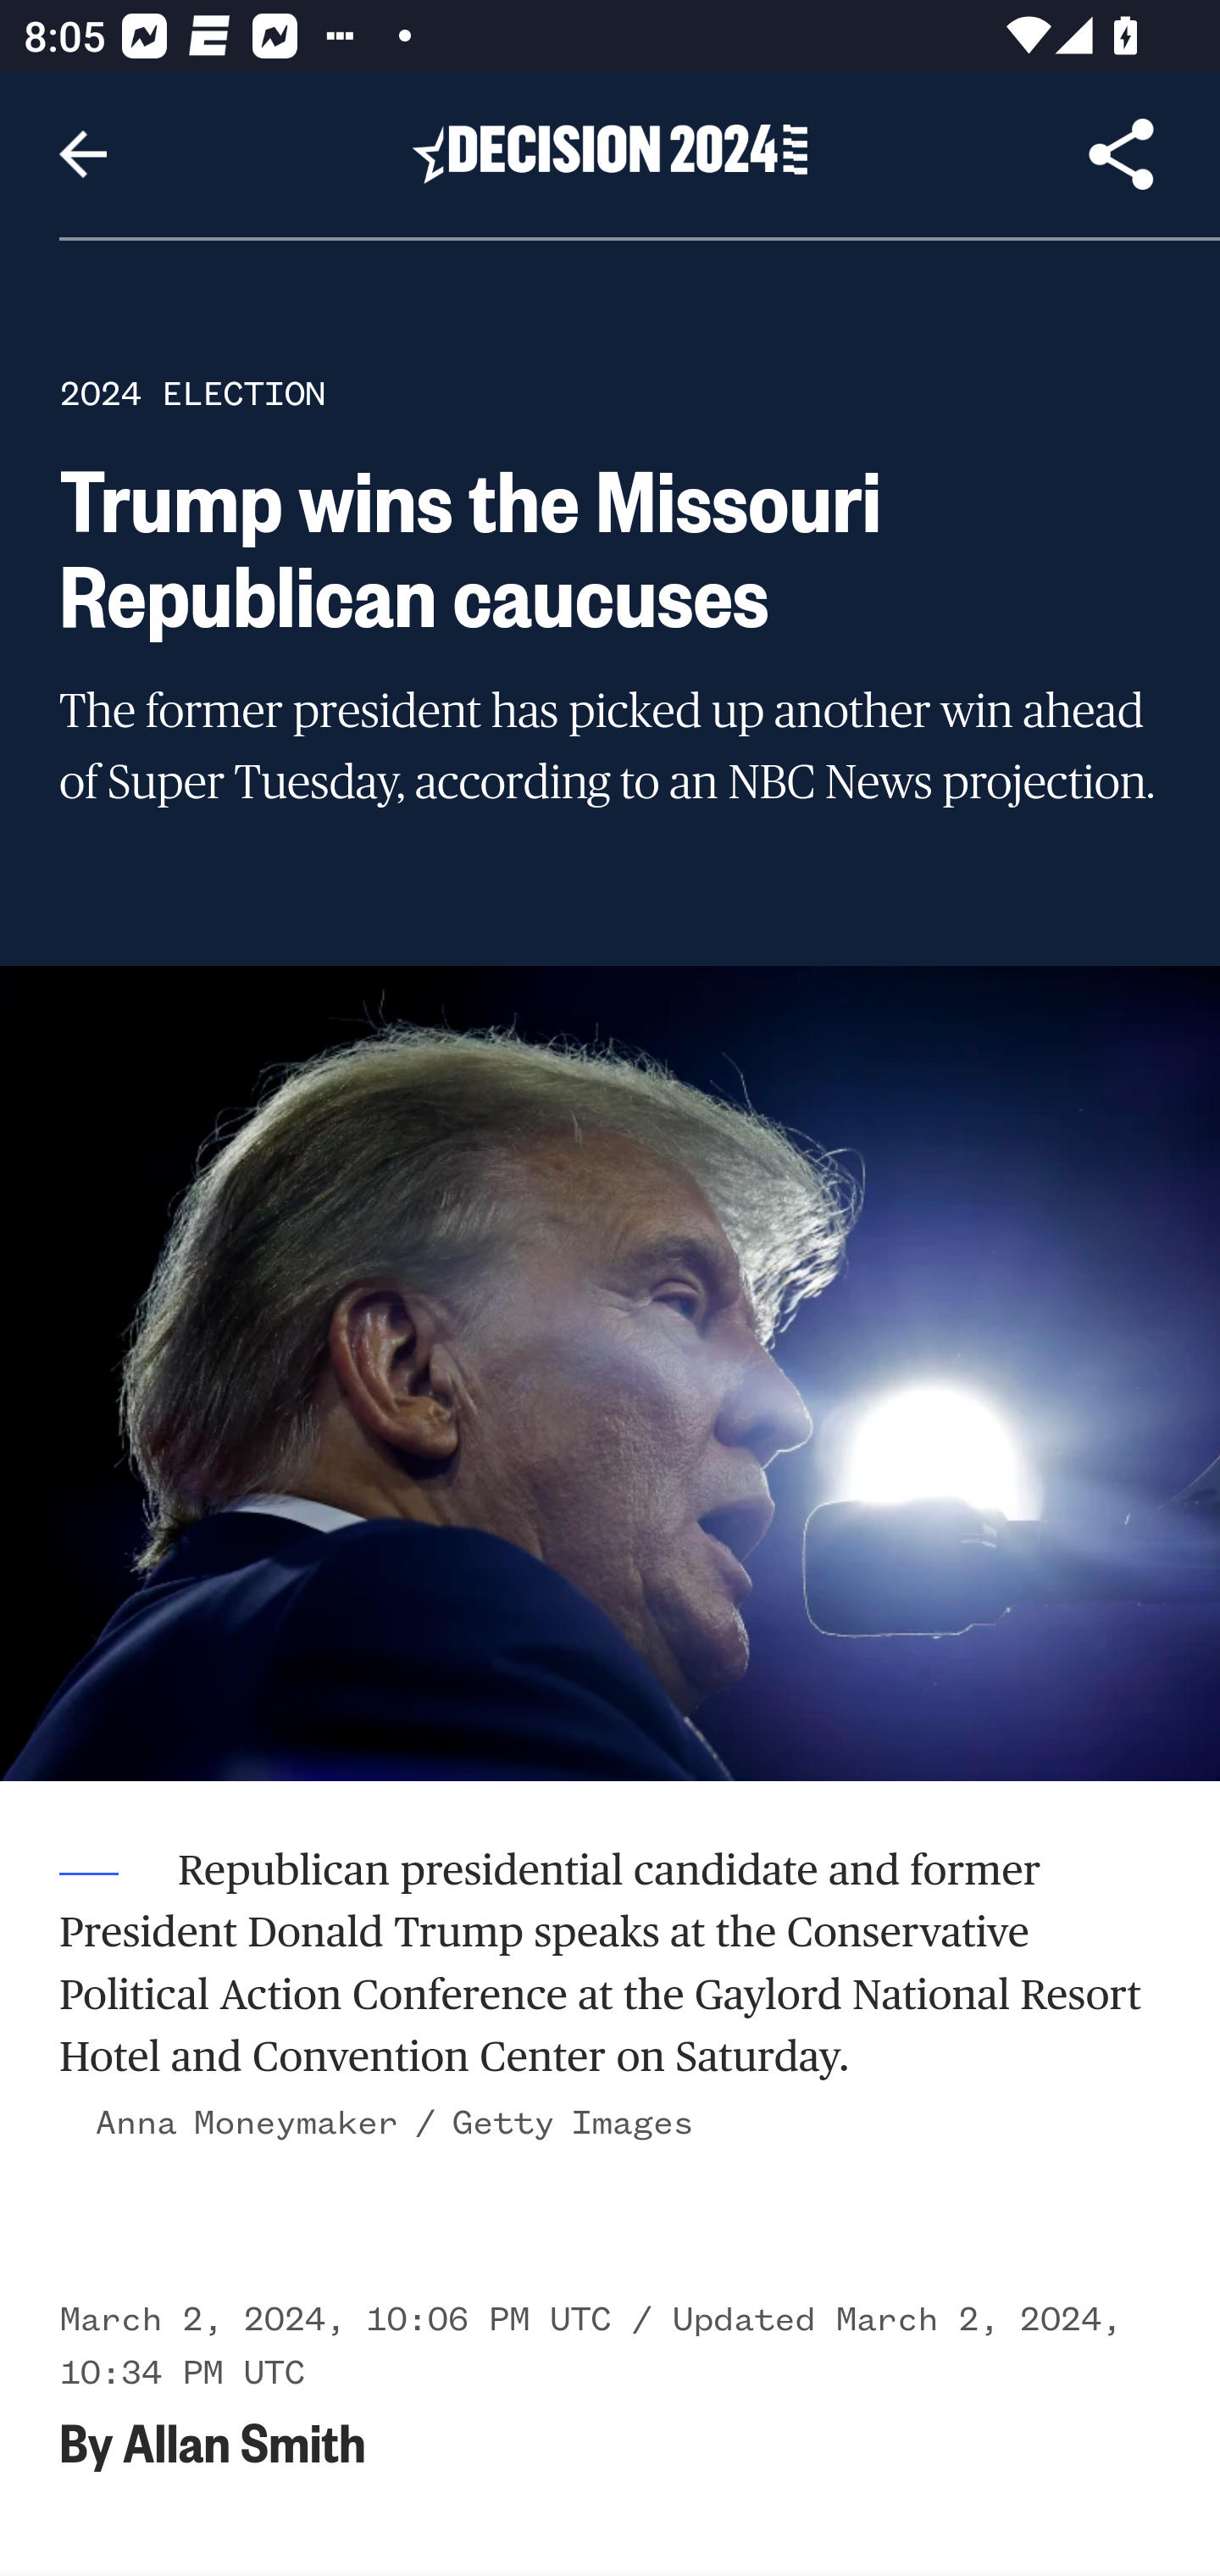 The width and height of the screenshot is (1220, 2576). Describe the element at coordinates (83, 154) in the screenshot. I see `Navigate up` at that location.